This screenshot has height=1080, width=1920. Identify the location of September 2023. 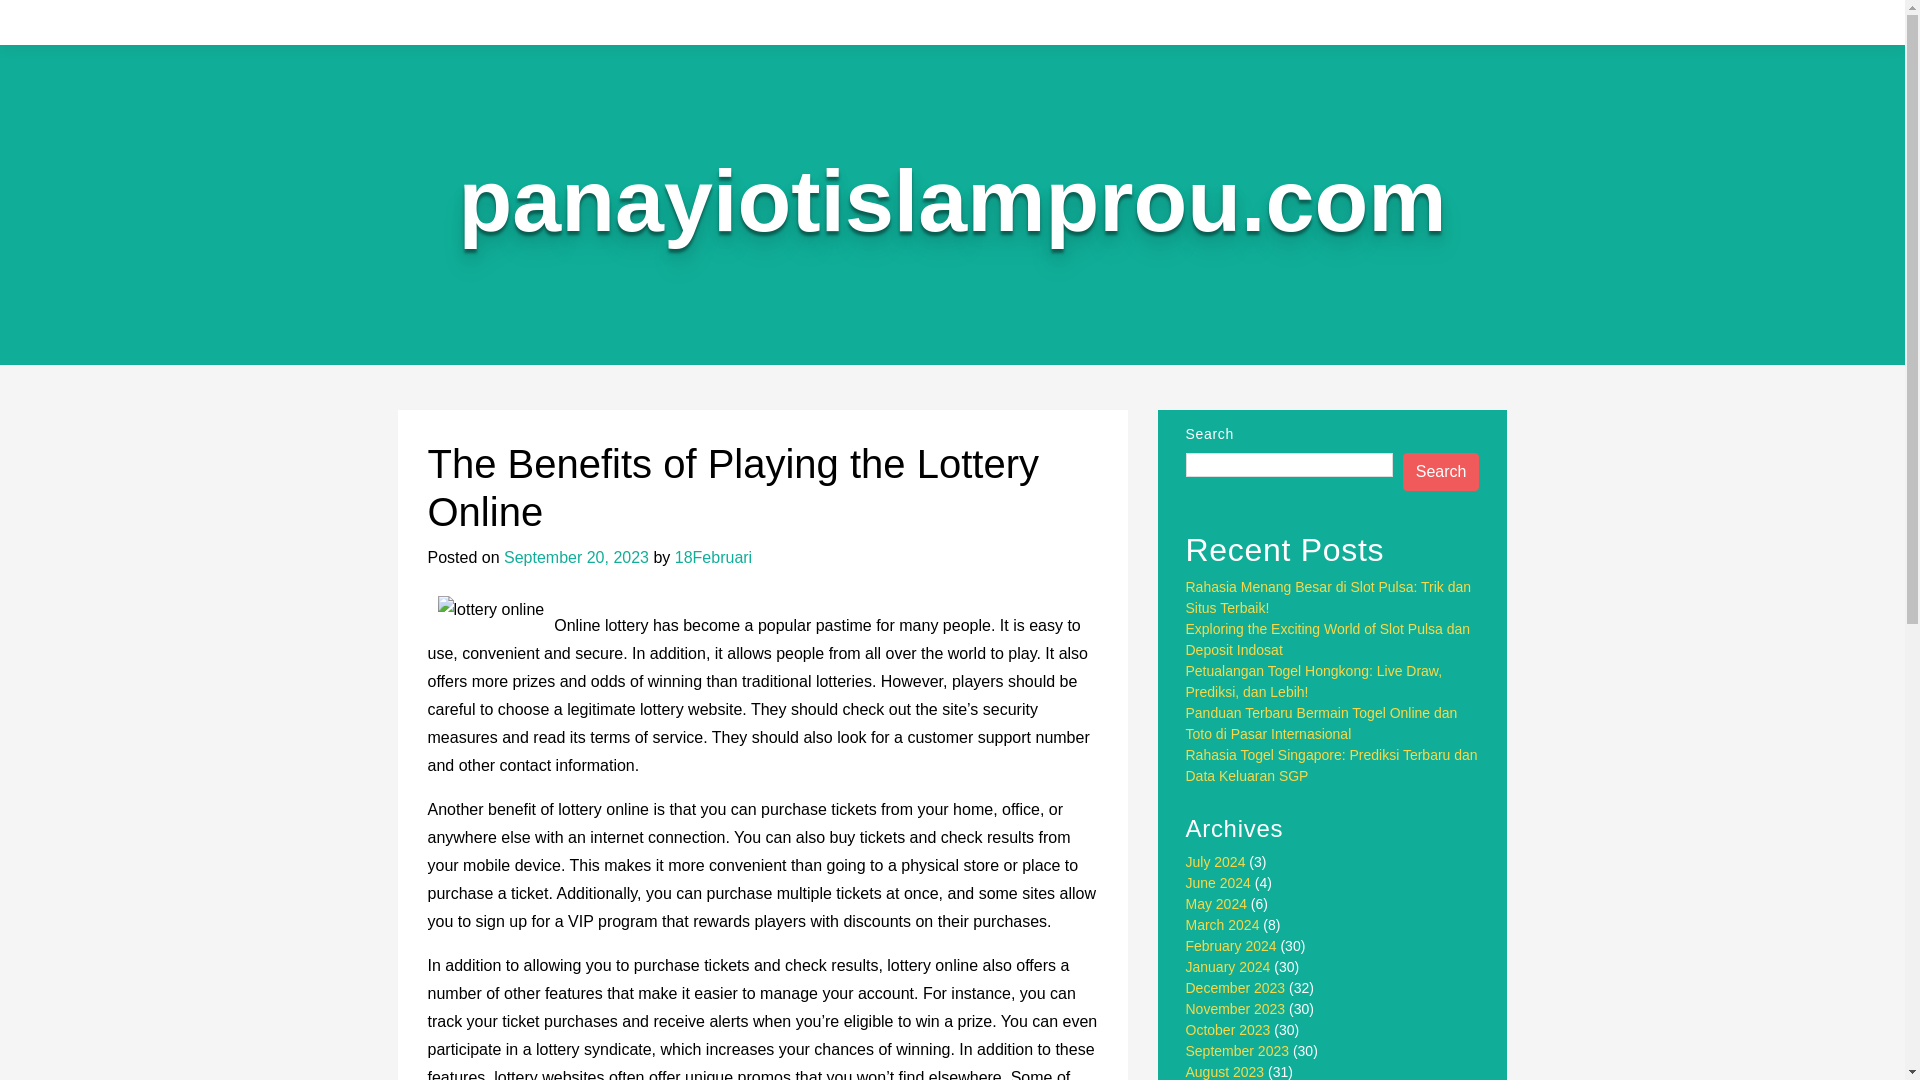
(1238, 1051).